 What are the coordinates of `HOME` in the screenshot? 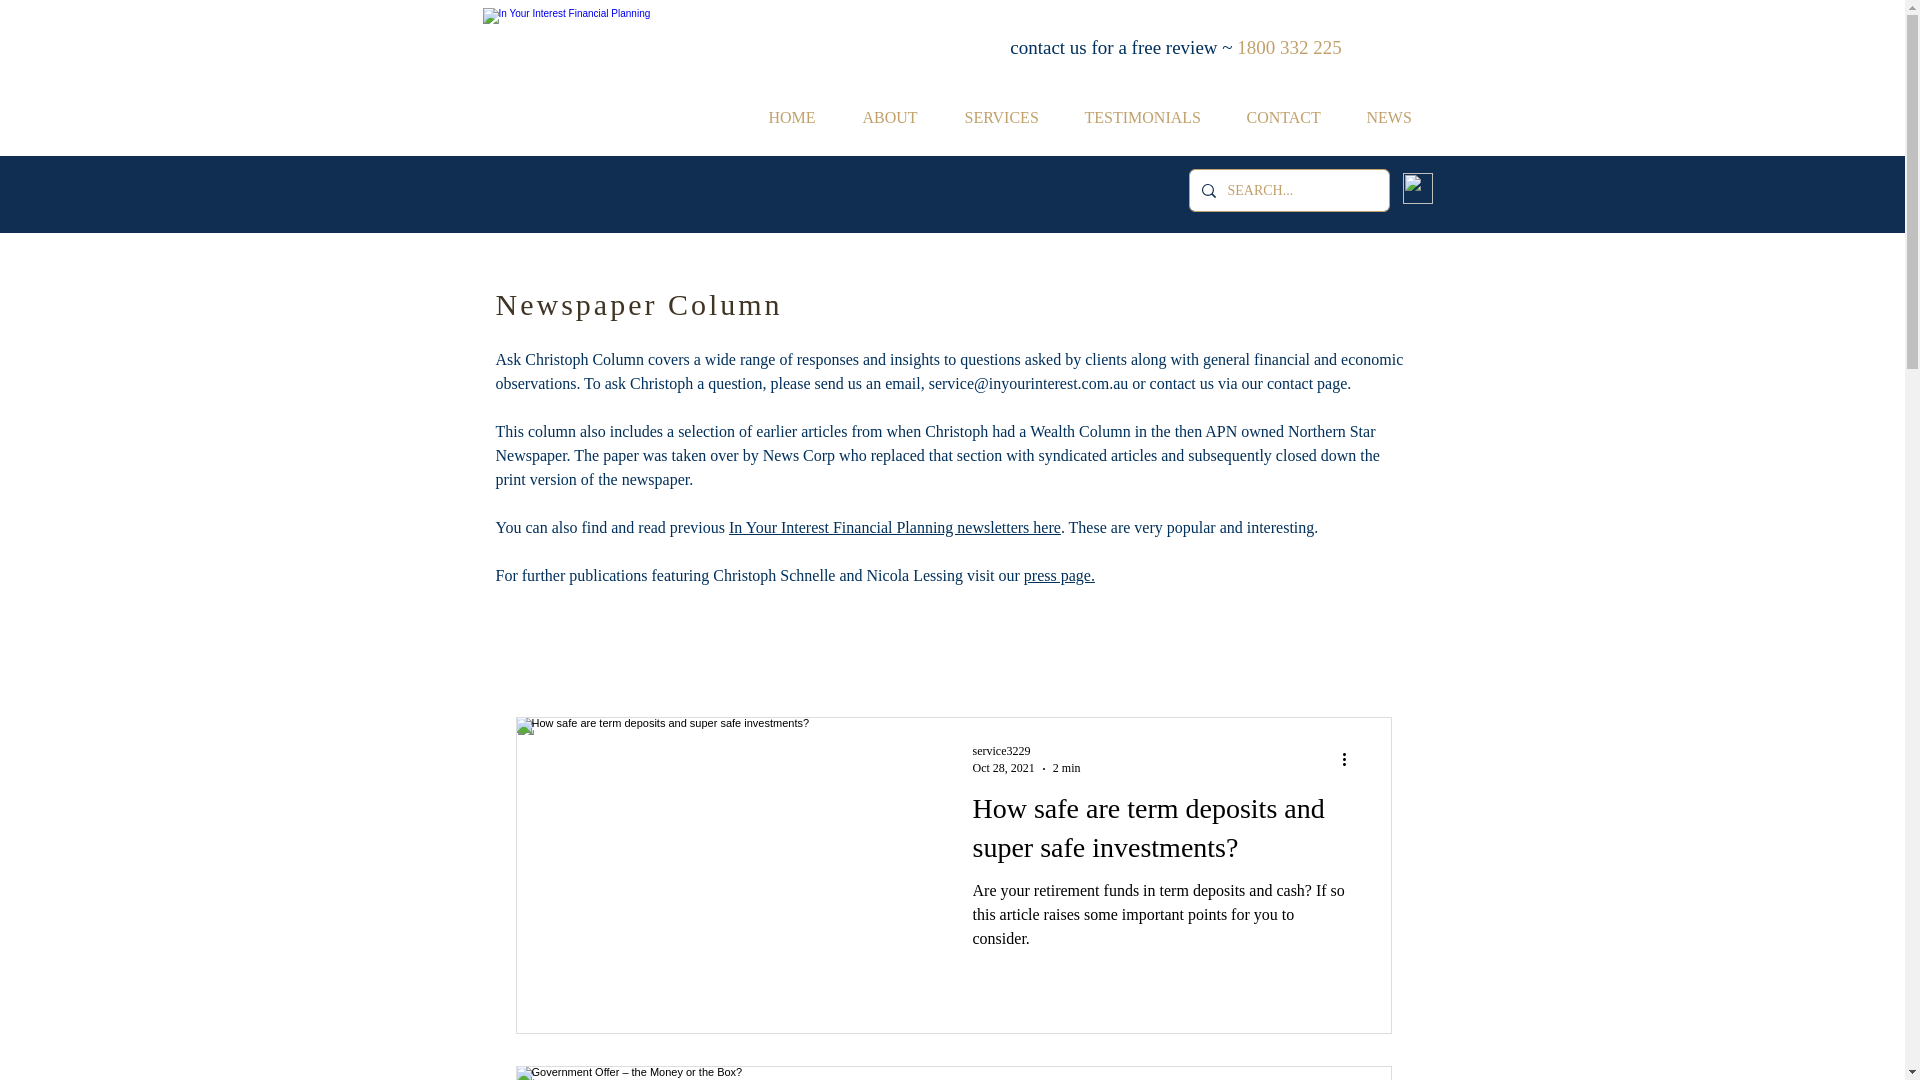 It's located at (801, 118).